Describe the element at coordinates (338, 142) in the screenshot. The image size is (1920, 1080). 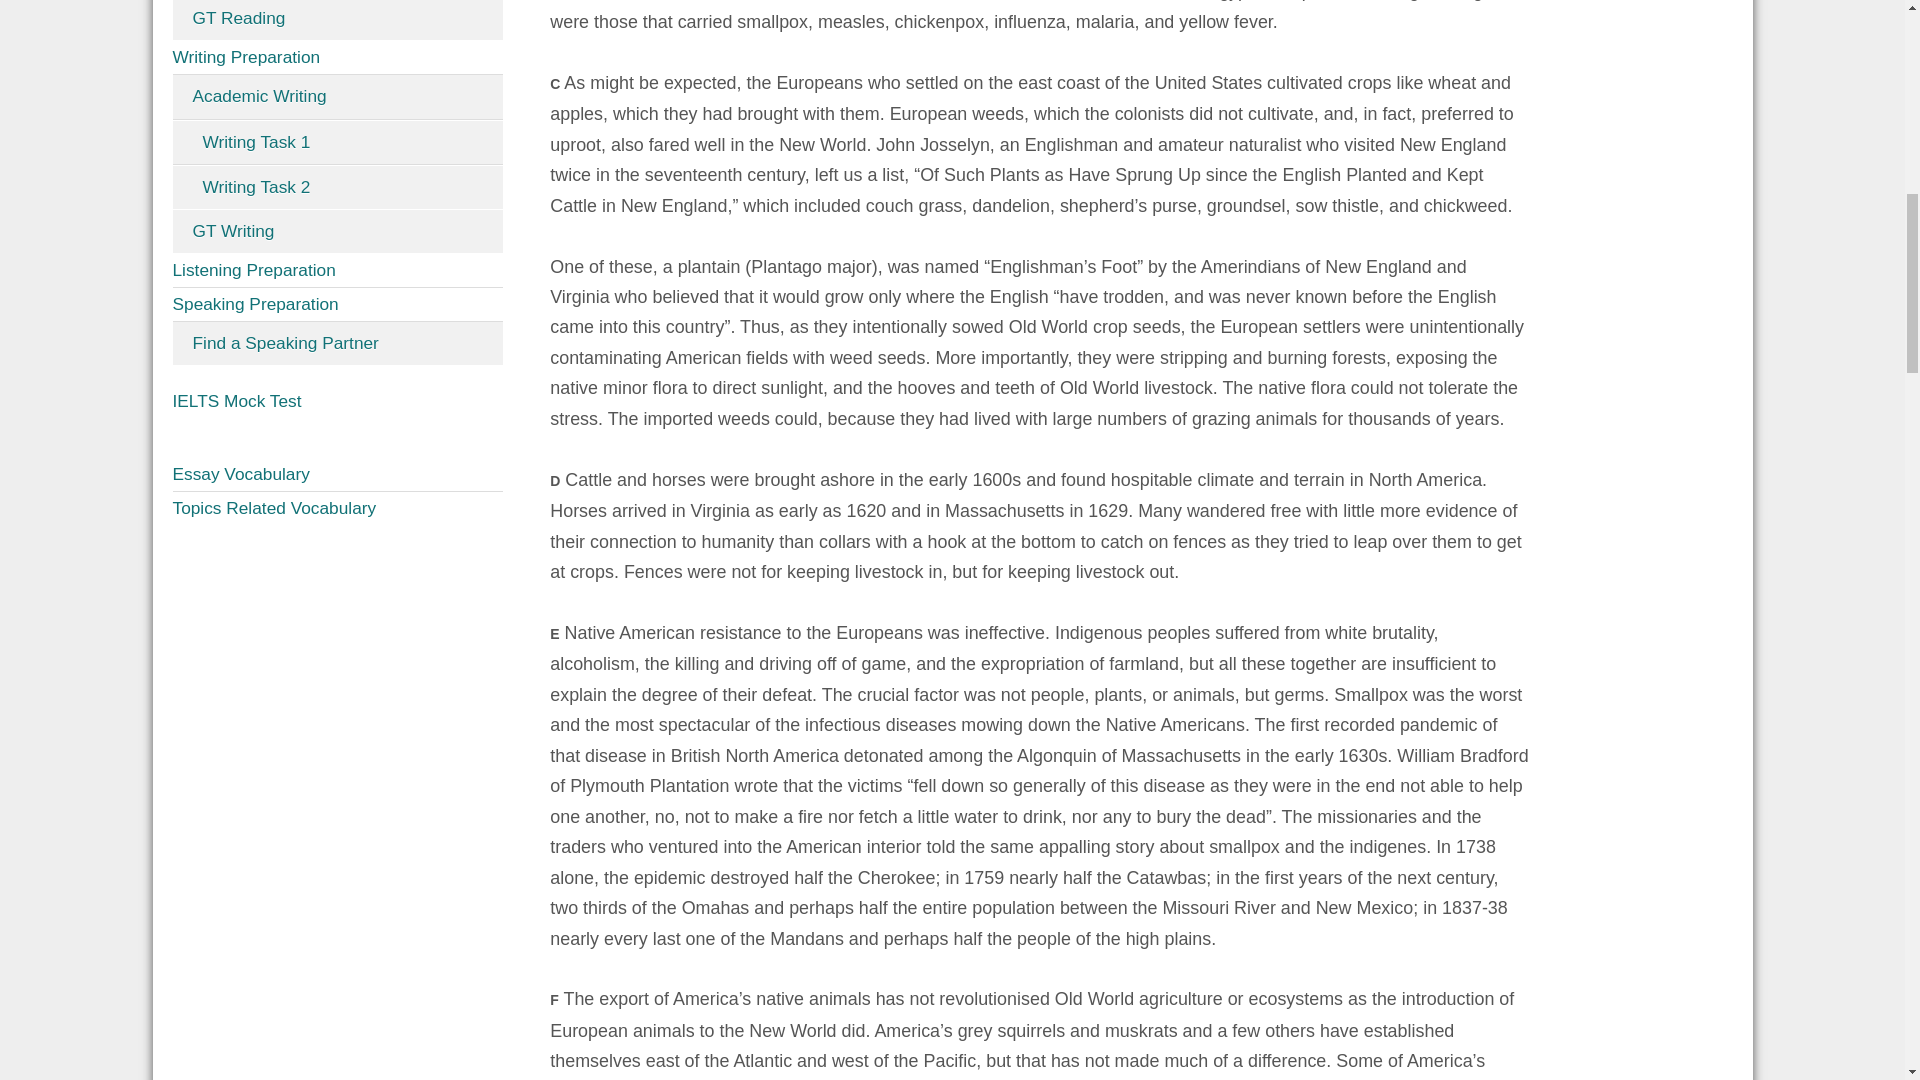
I see `Writing Task 1` at that location.